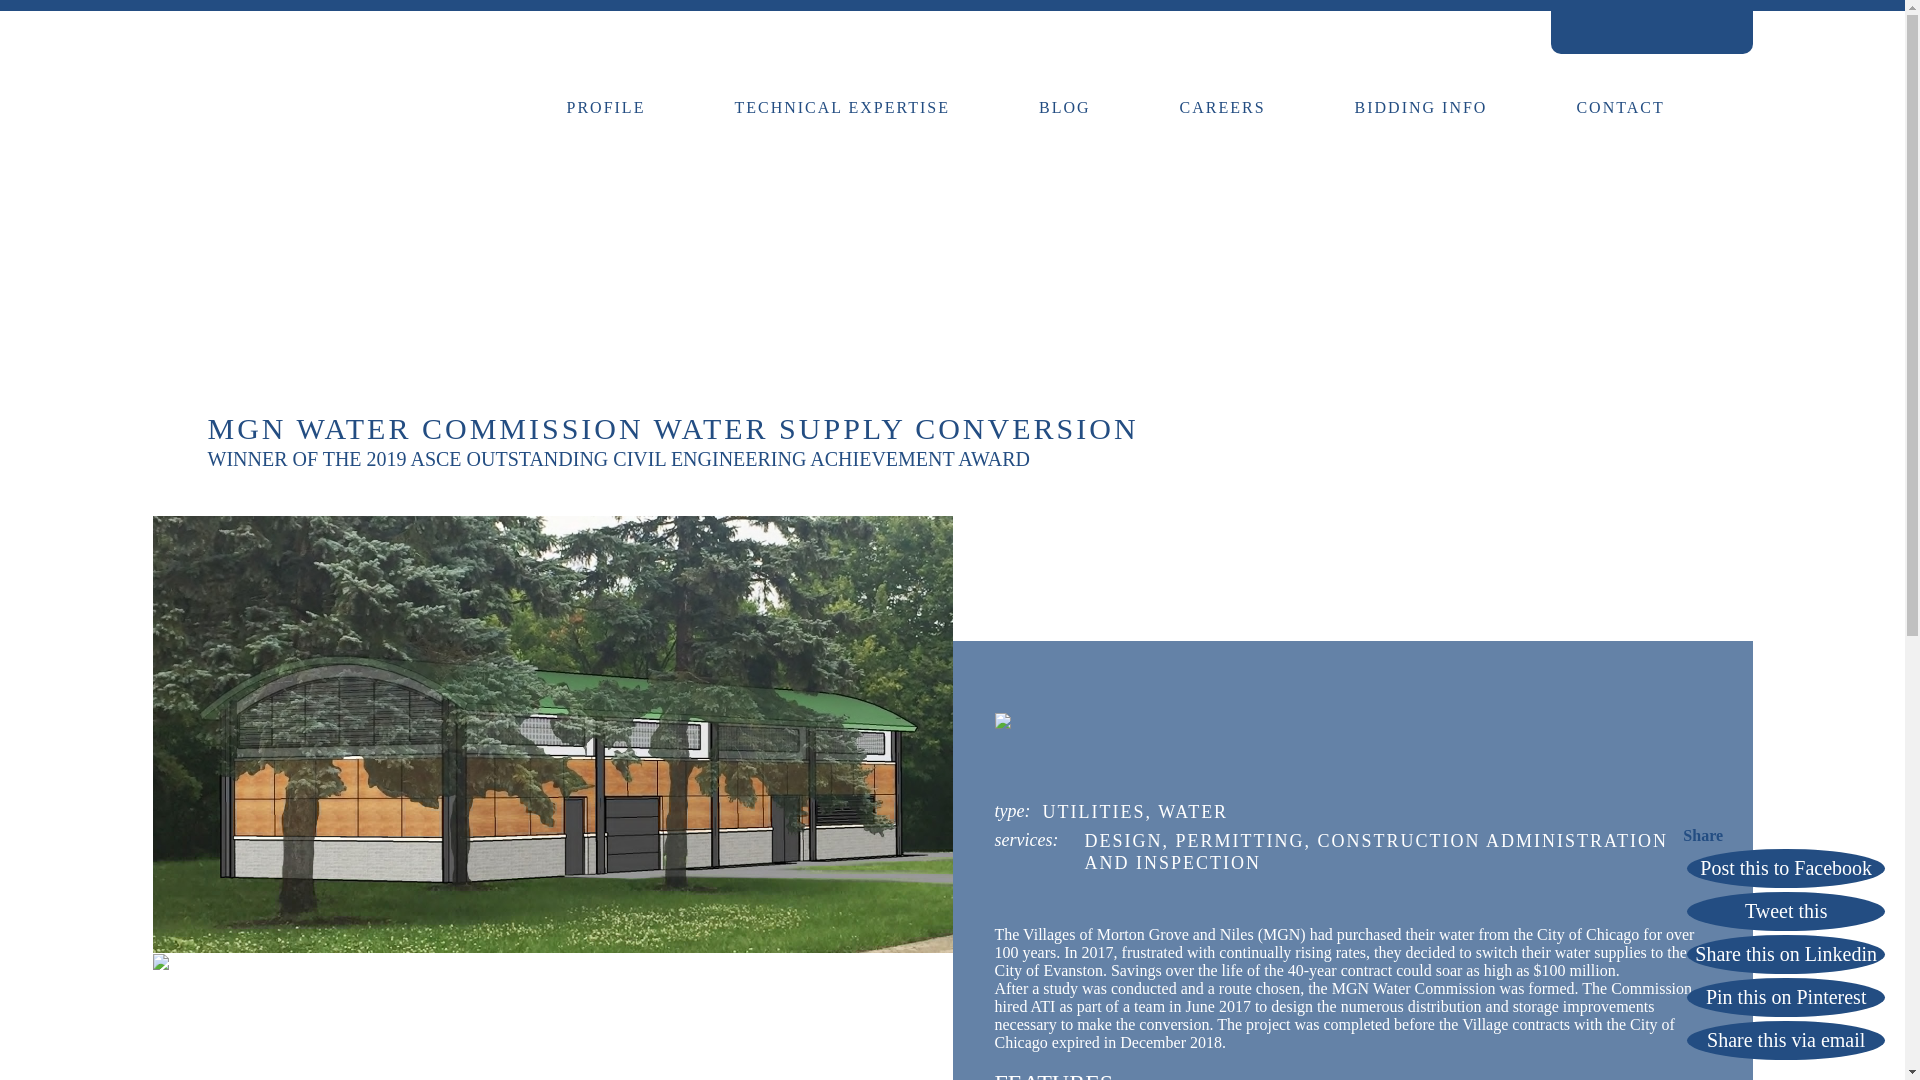 The image size is (1920, 1080). Describe the element at coordinates (842, 106) in the screenshot. I see `TECHNICAL EXPERTISE` at that location.